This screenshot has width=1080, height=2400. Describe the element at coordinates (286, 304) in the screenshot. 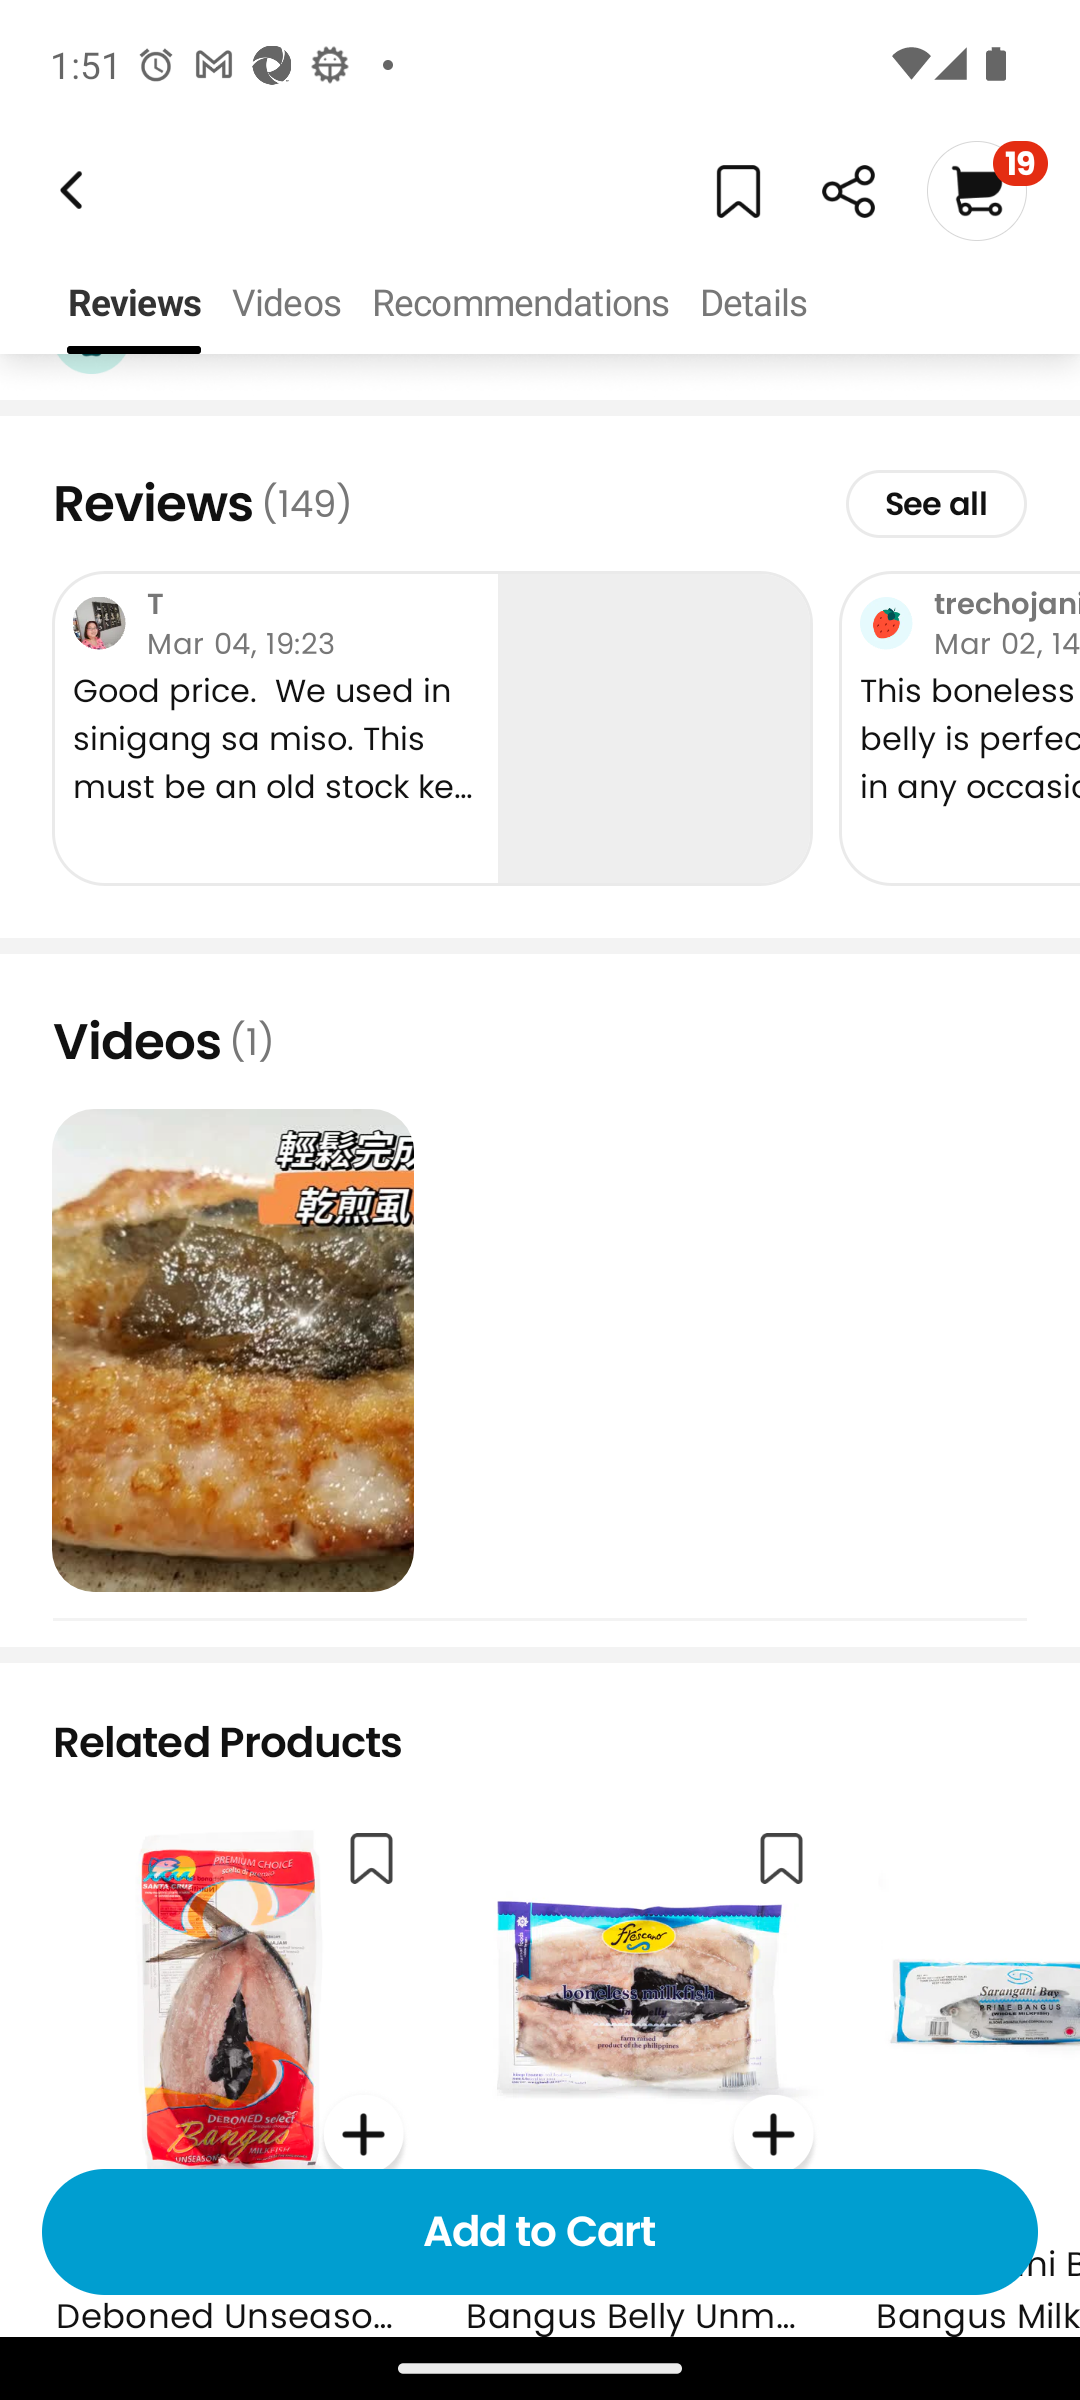

I see `Videos` at that location.